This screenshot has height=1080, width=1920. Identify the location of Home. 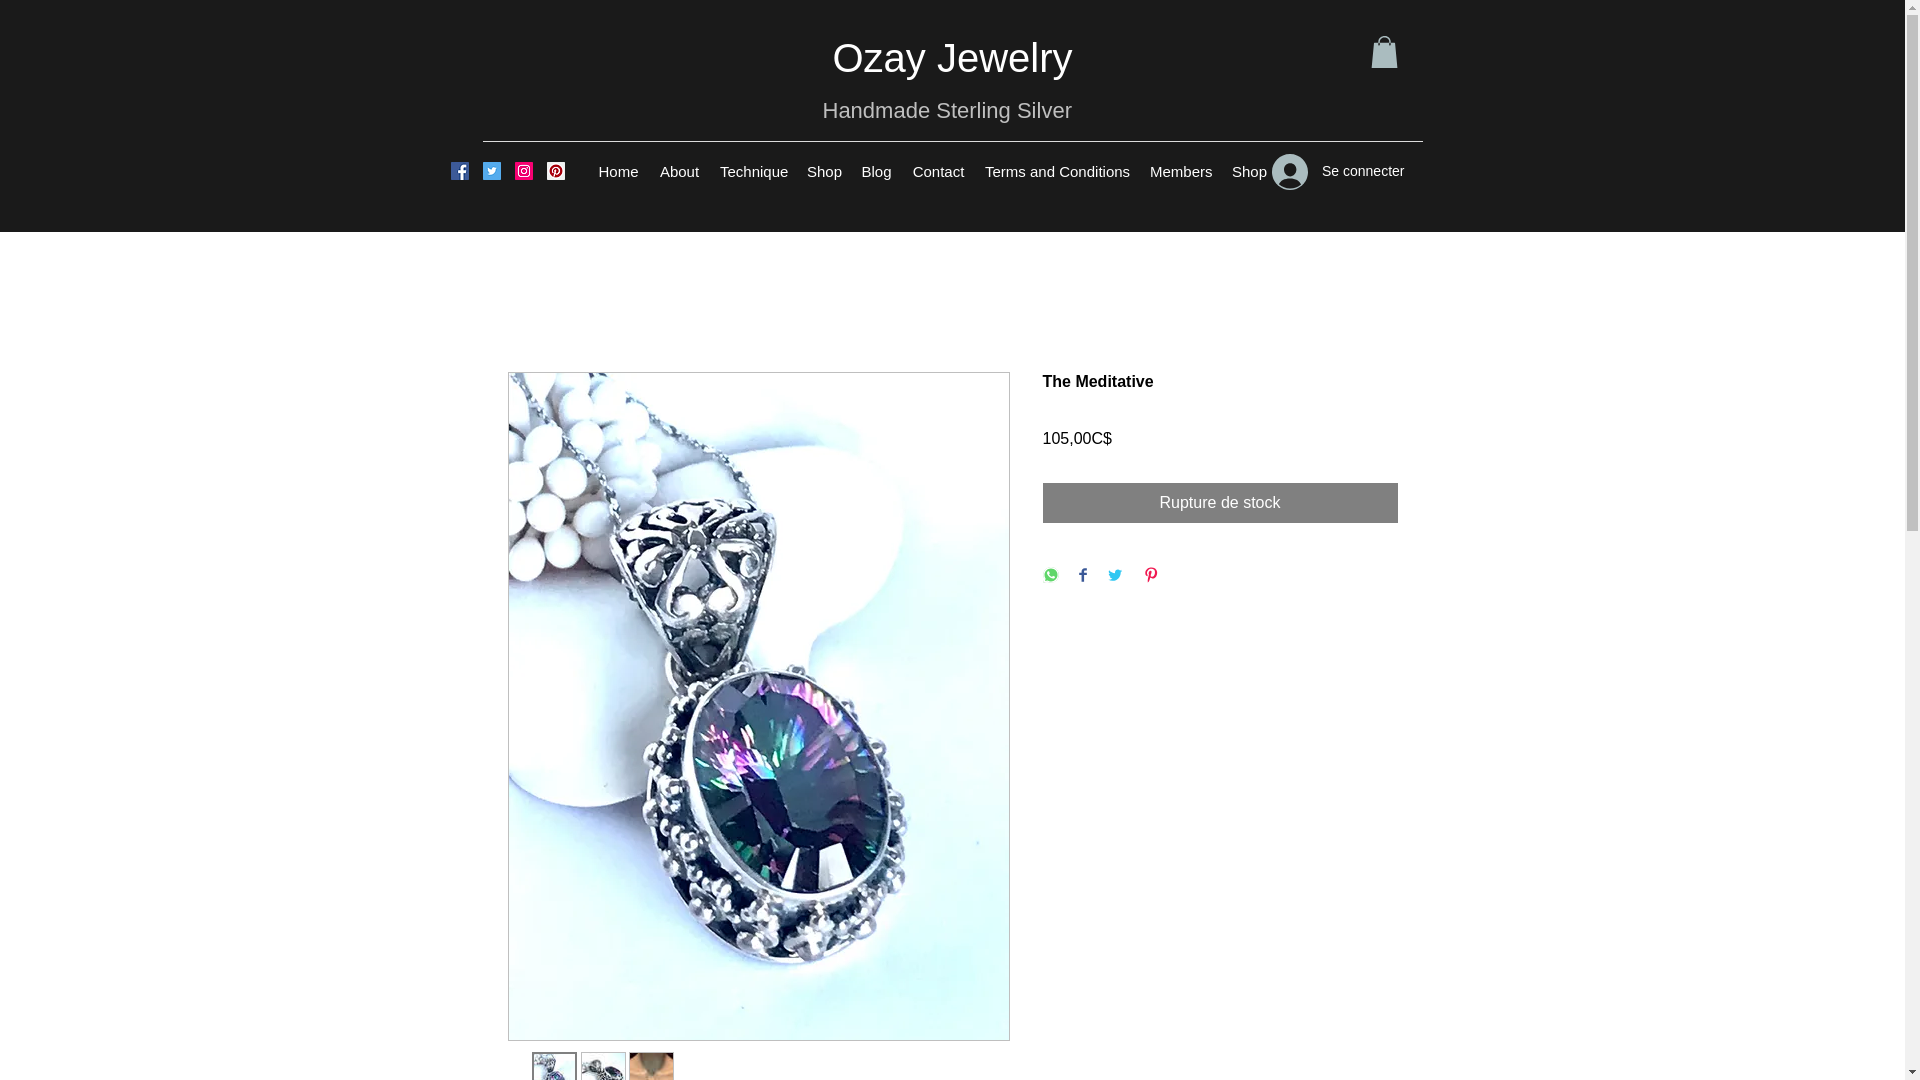
(618, 171).